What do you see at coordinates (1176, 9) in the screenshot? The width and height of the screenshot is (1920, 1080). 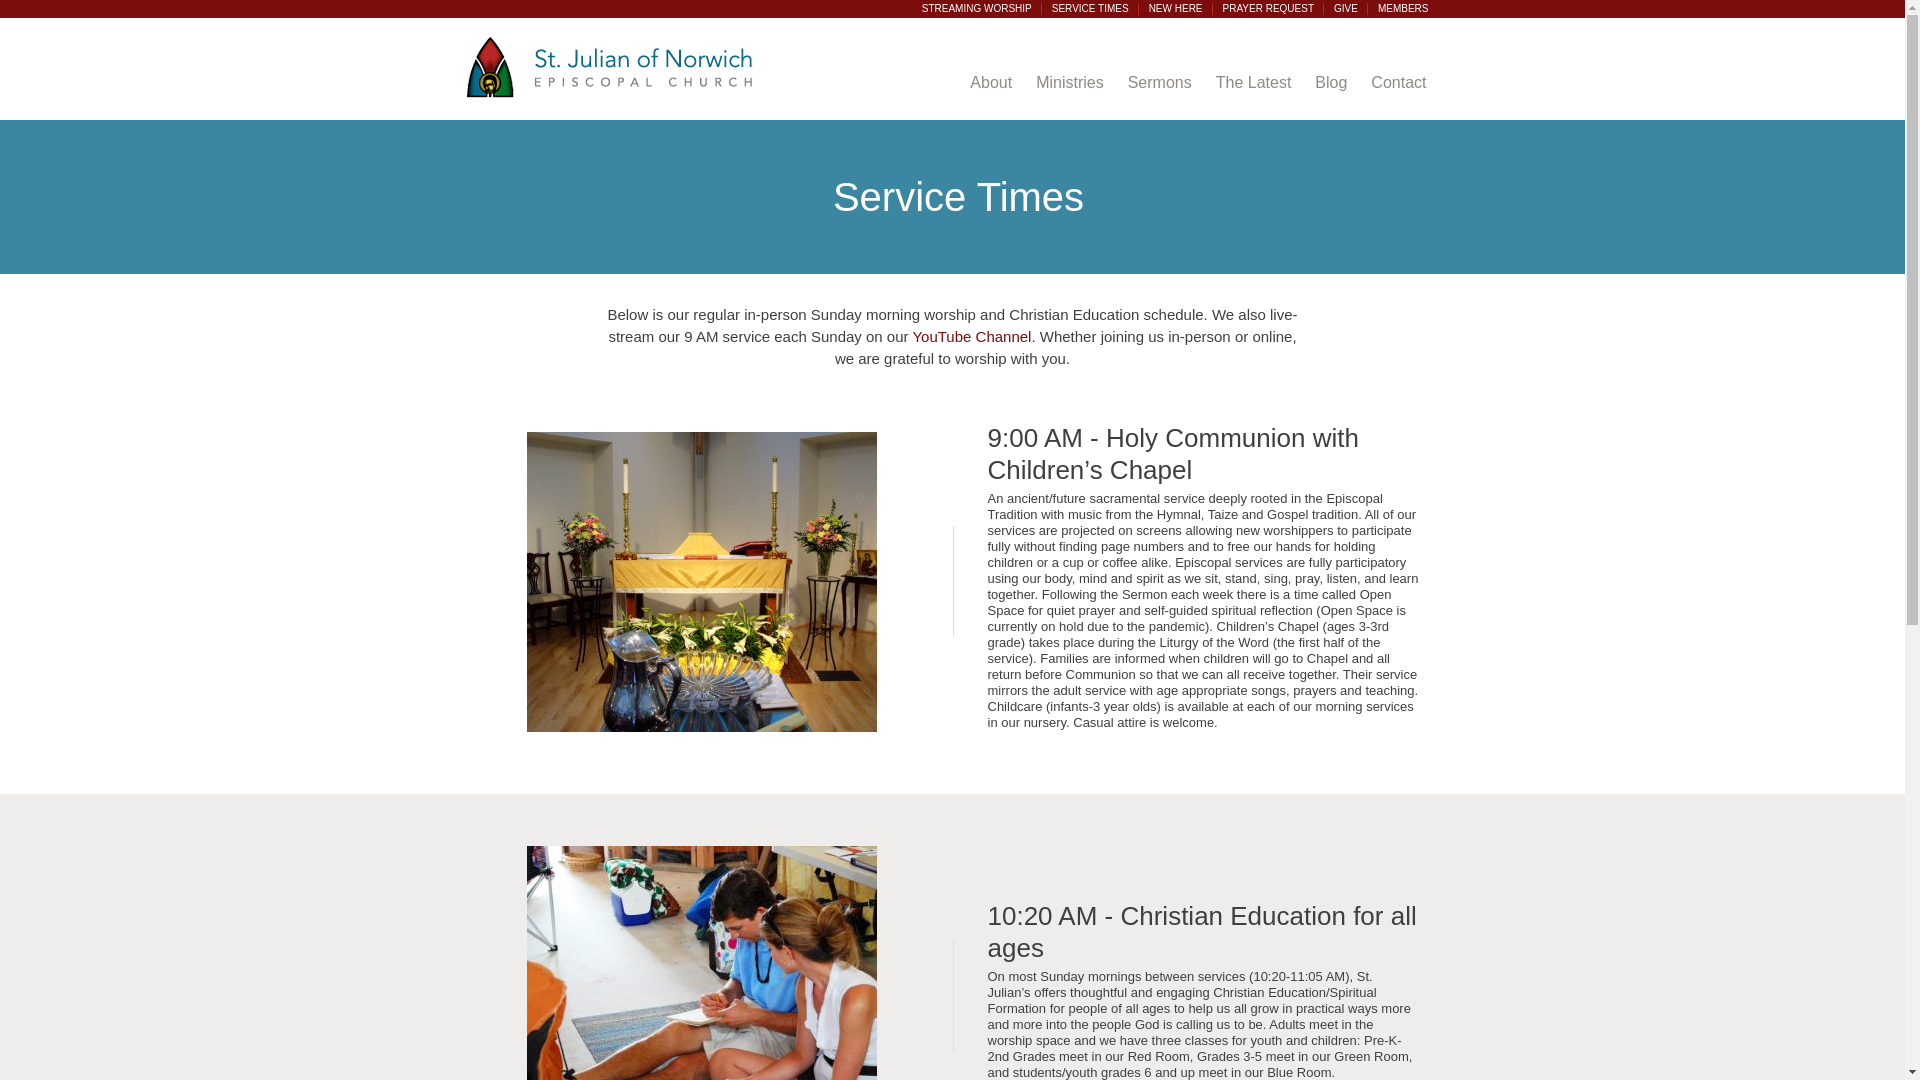 I see `NEW HERE` at bounding box center [1176, 9].